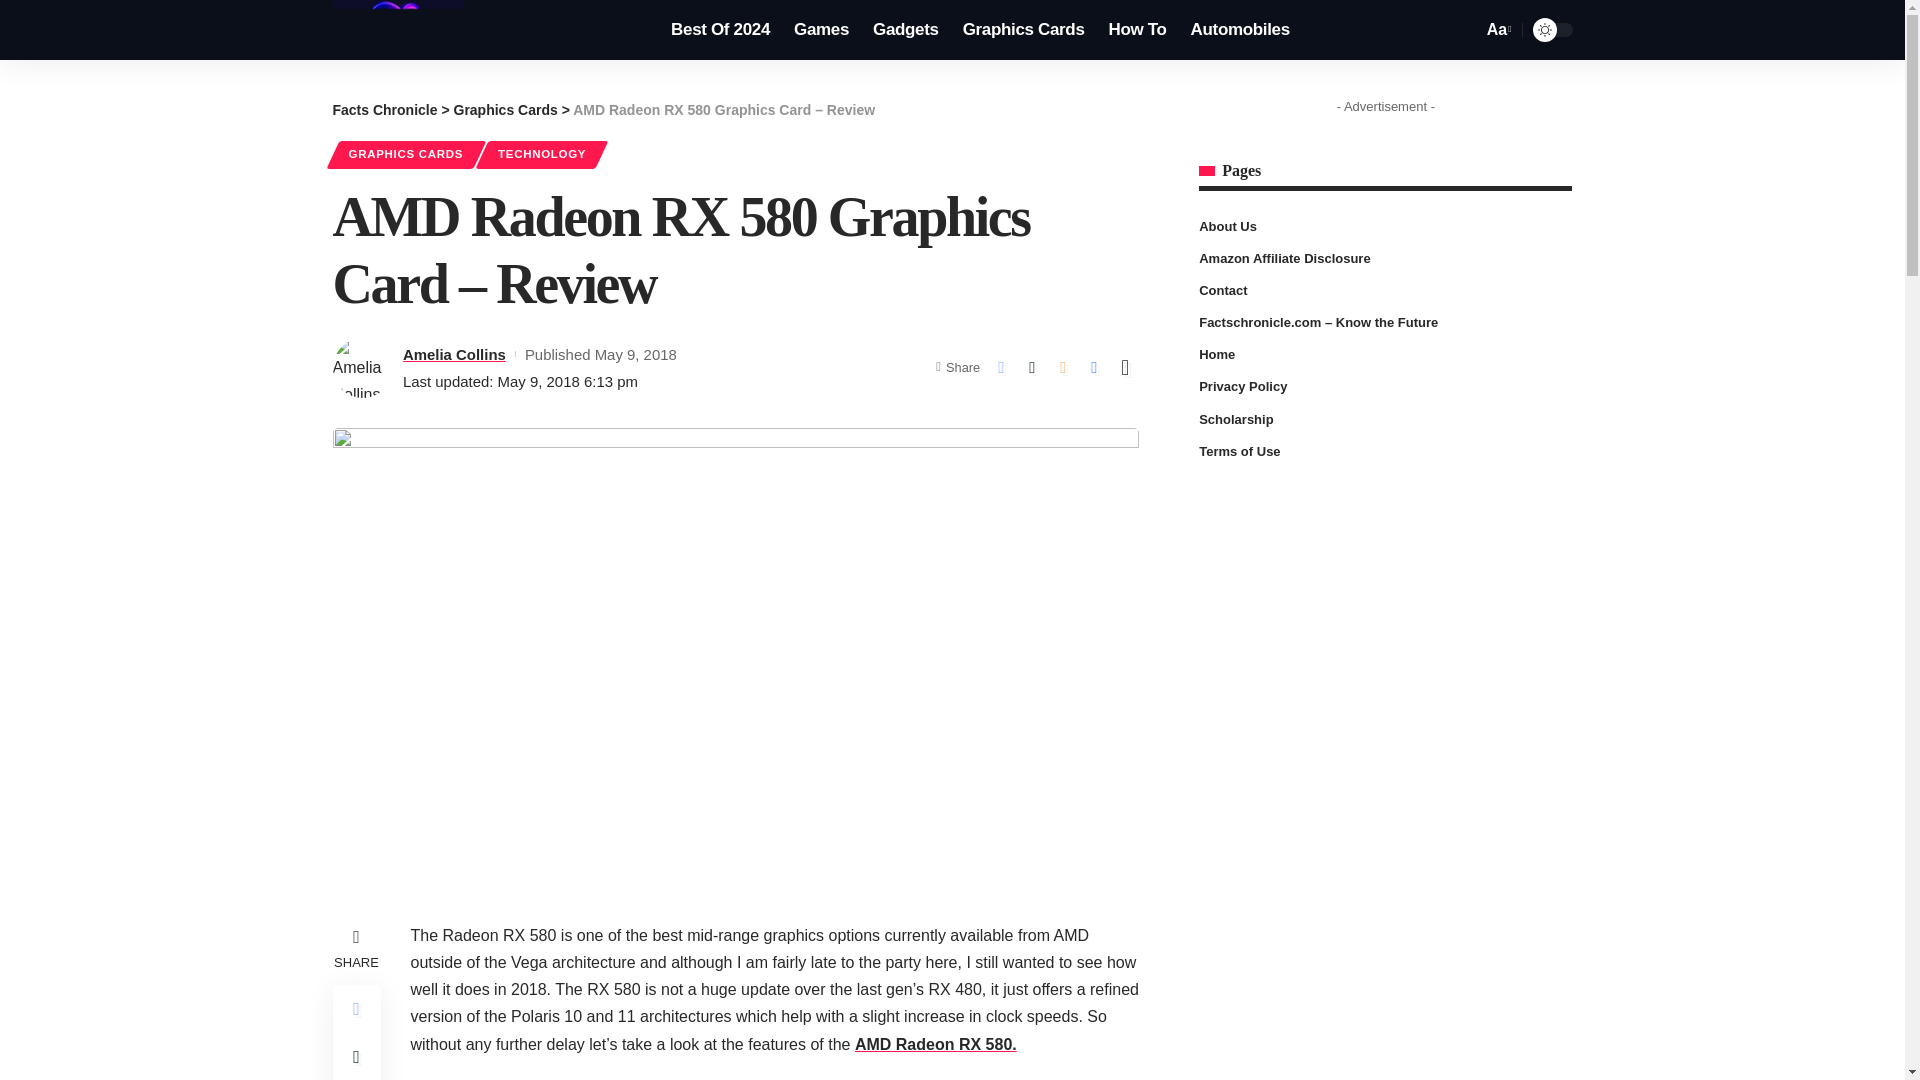  What do you see at coordinates (506, 109) in the screenshot?
I see `Graphics Cards` at bounding box center [506, 109].